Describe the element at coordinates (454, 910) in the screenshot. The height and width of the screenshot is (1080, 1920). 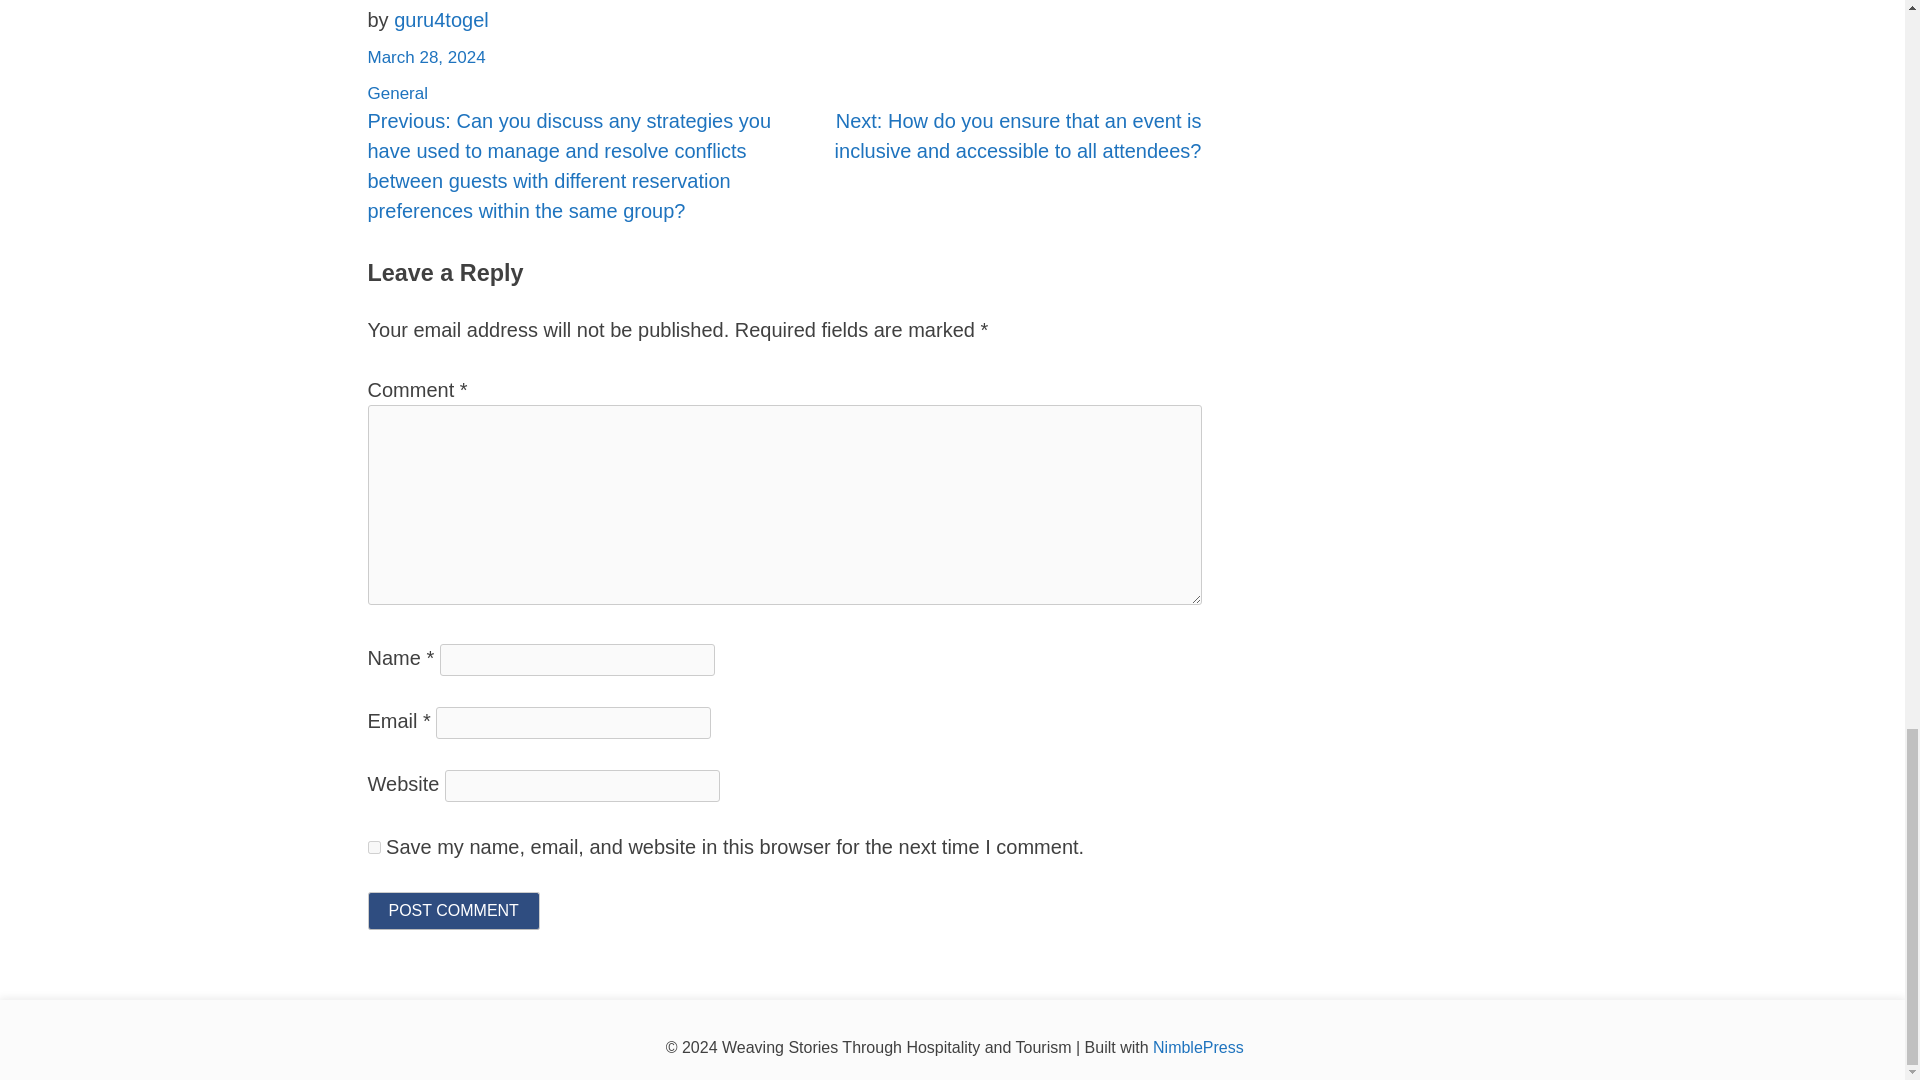
I see `Post Comment` at that location.